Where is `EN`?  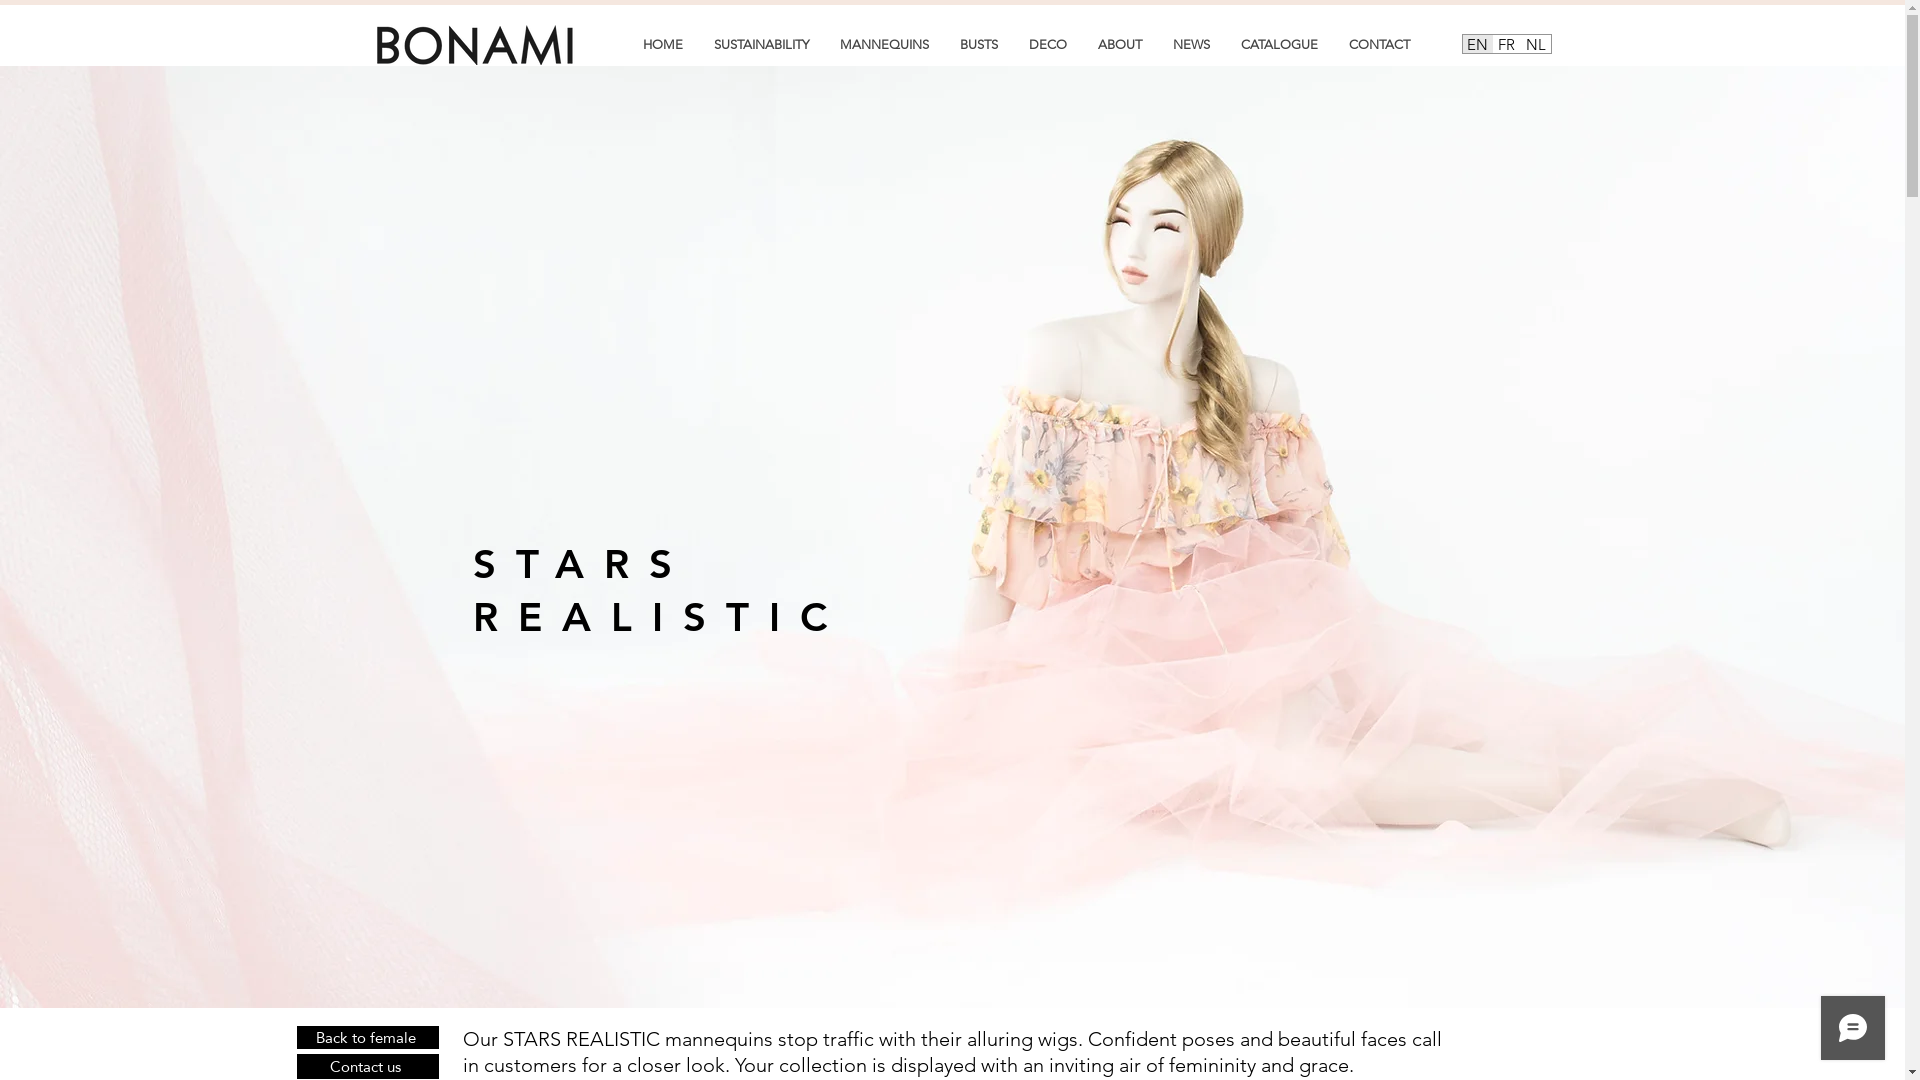 EN is located at coordinates (1477, 44).